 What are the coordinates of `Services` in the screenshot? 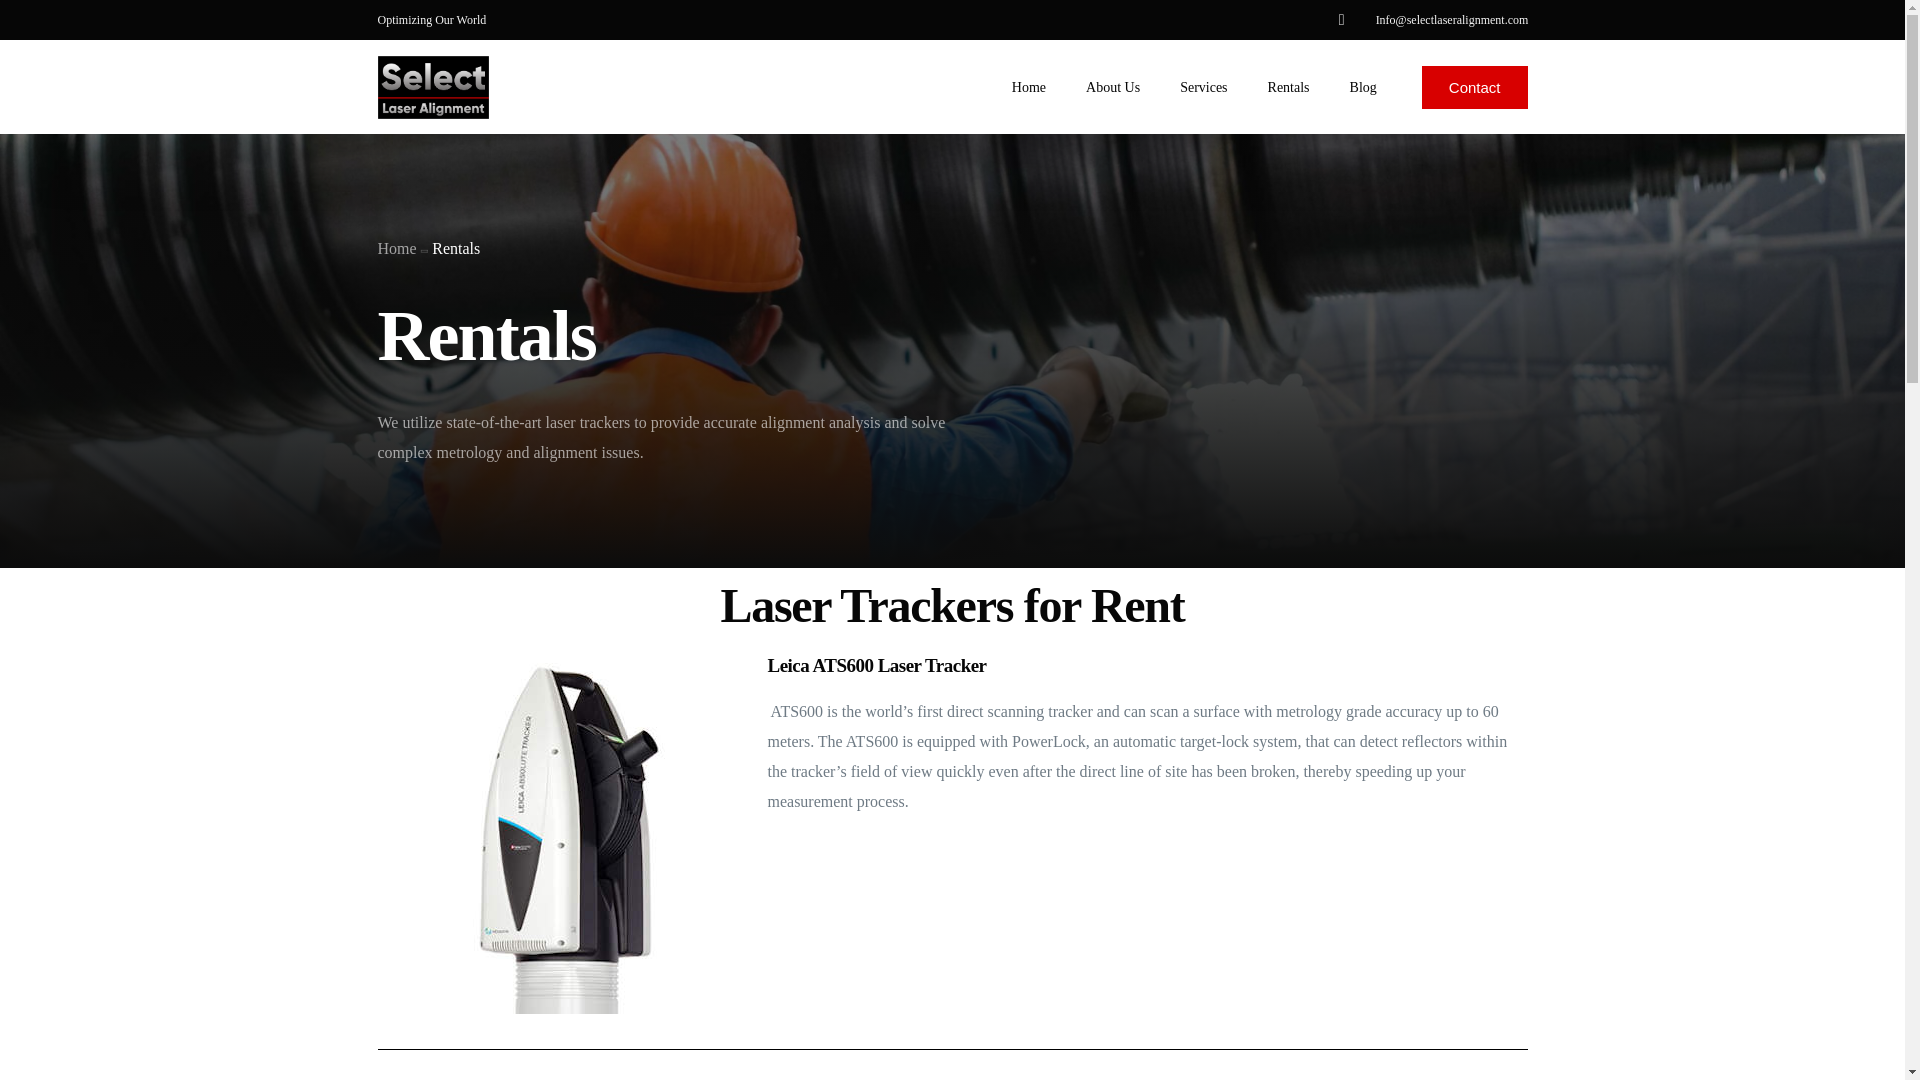 It's located at (1202, 86).